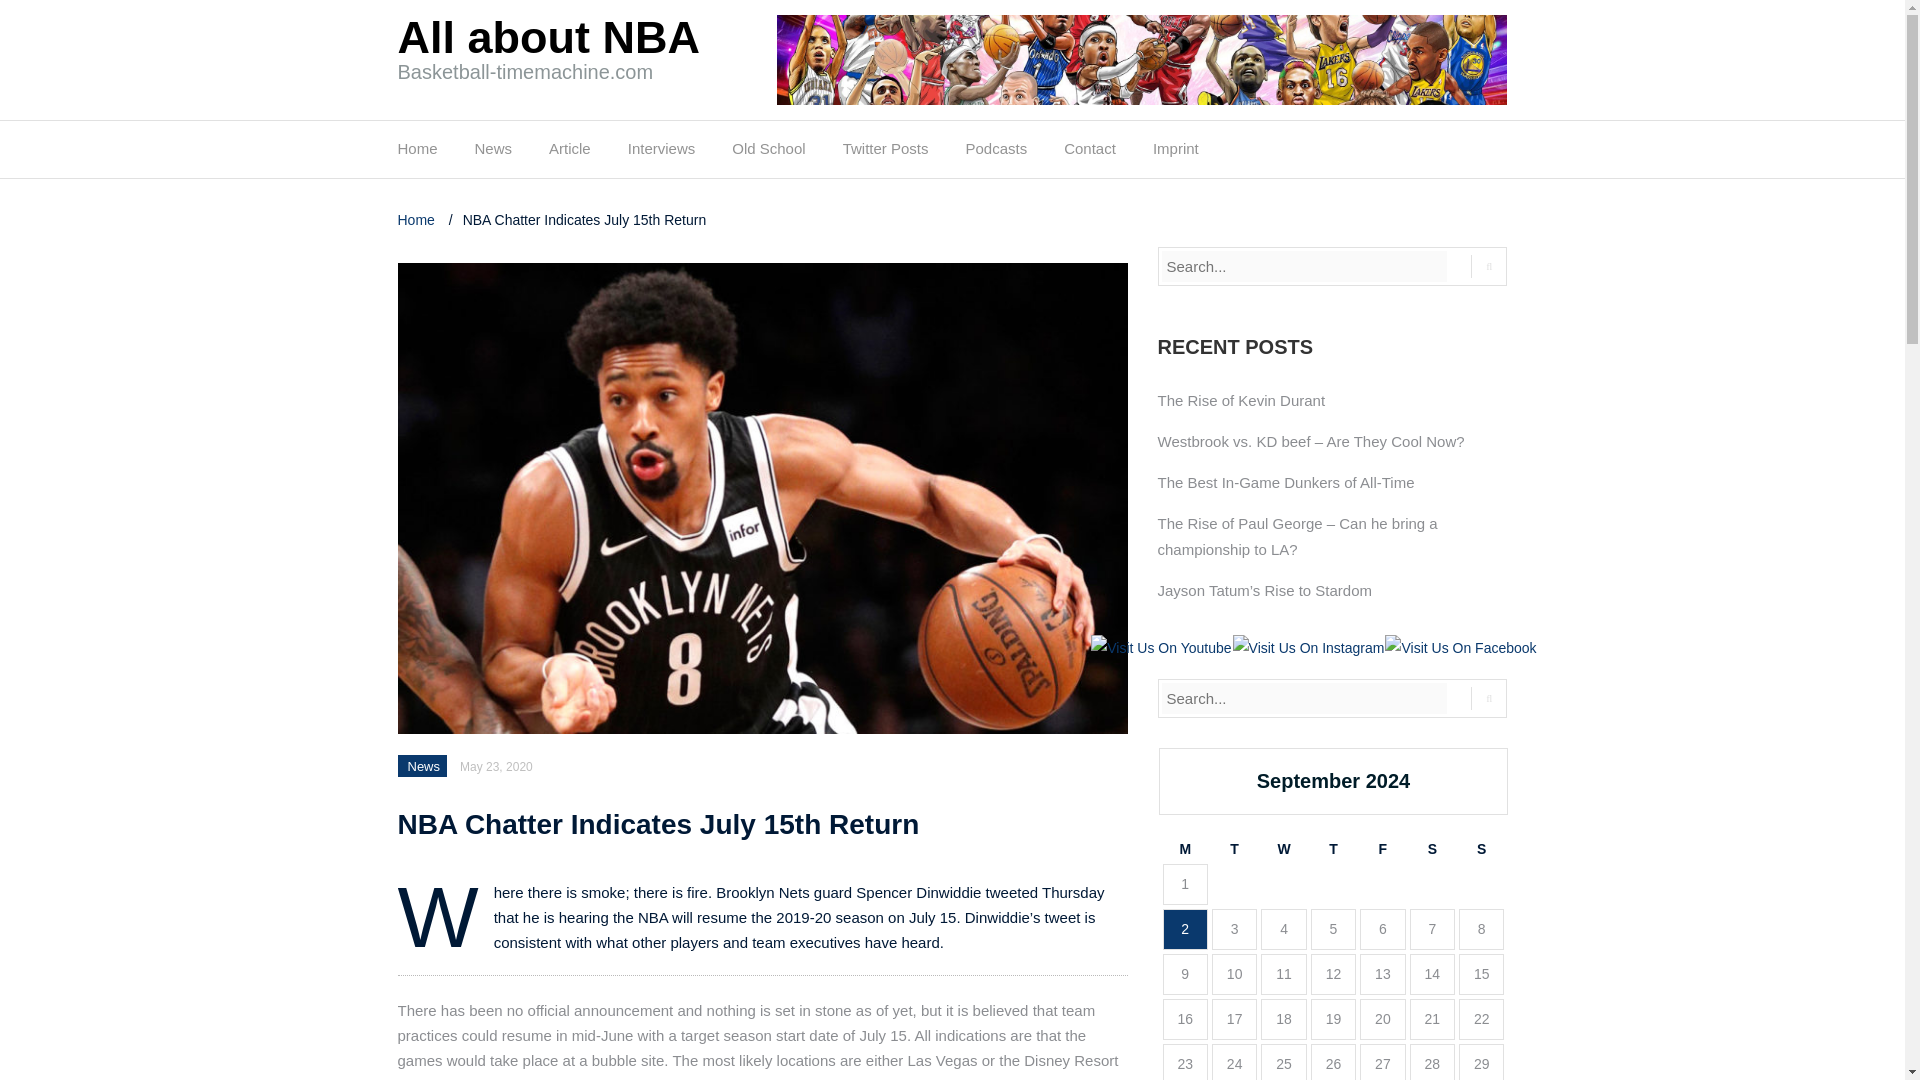 The width and height of the screenshot is (1920, 1080). I want to click on Visit Us On Youtube, so click(1160, 646).